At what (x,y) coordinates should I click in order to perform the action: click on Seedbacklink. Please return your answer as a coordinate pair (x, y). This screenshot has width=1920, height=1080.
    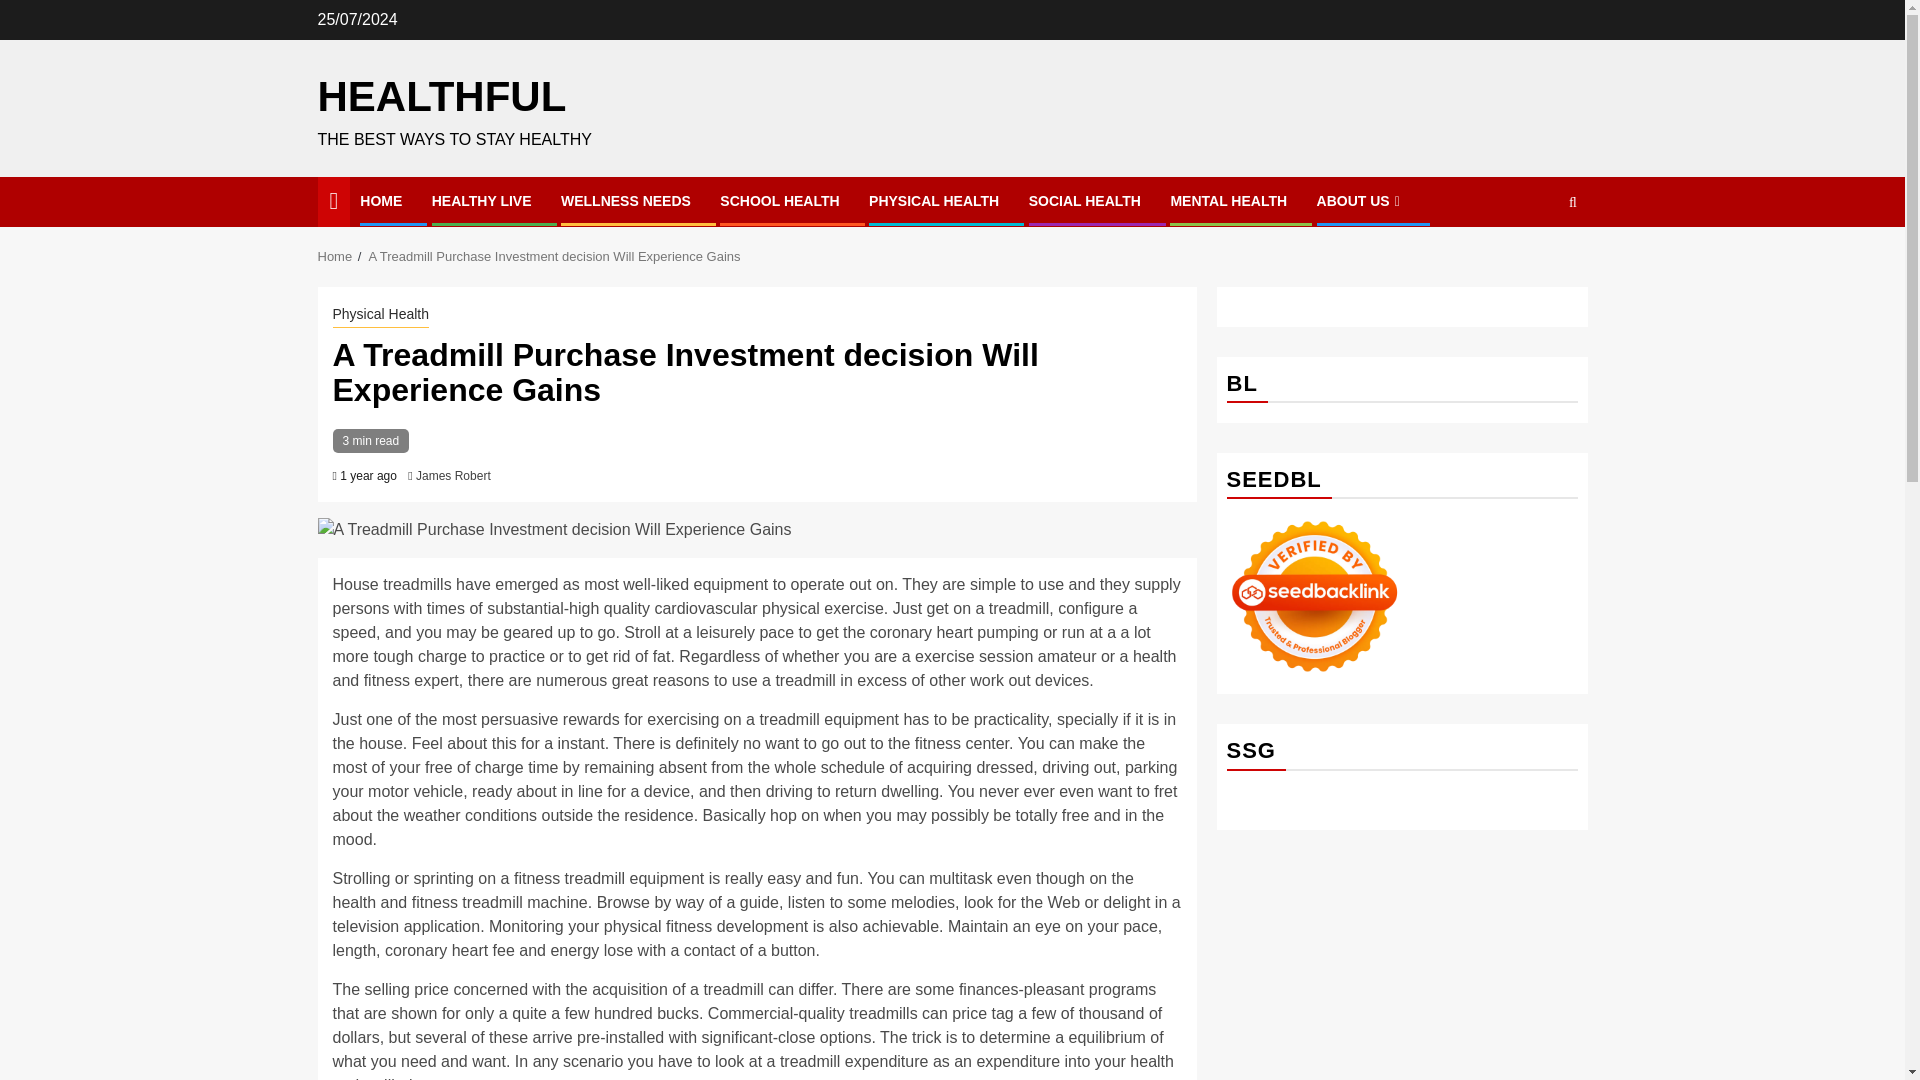
    Looking at the image, I should click on (1314, 596).